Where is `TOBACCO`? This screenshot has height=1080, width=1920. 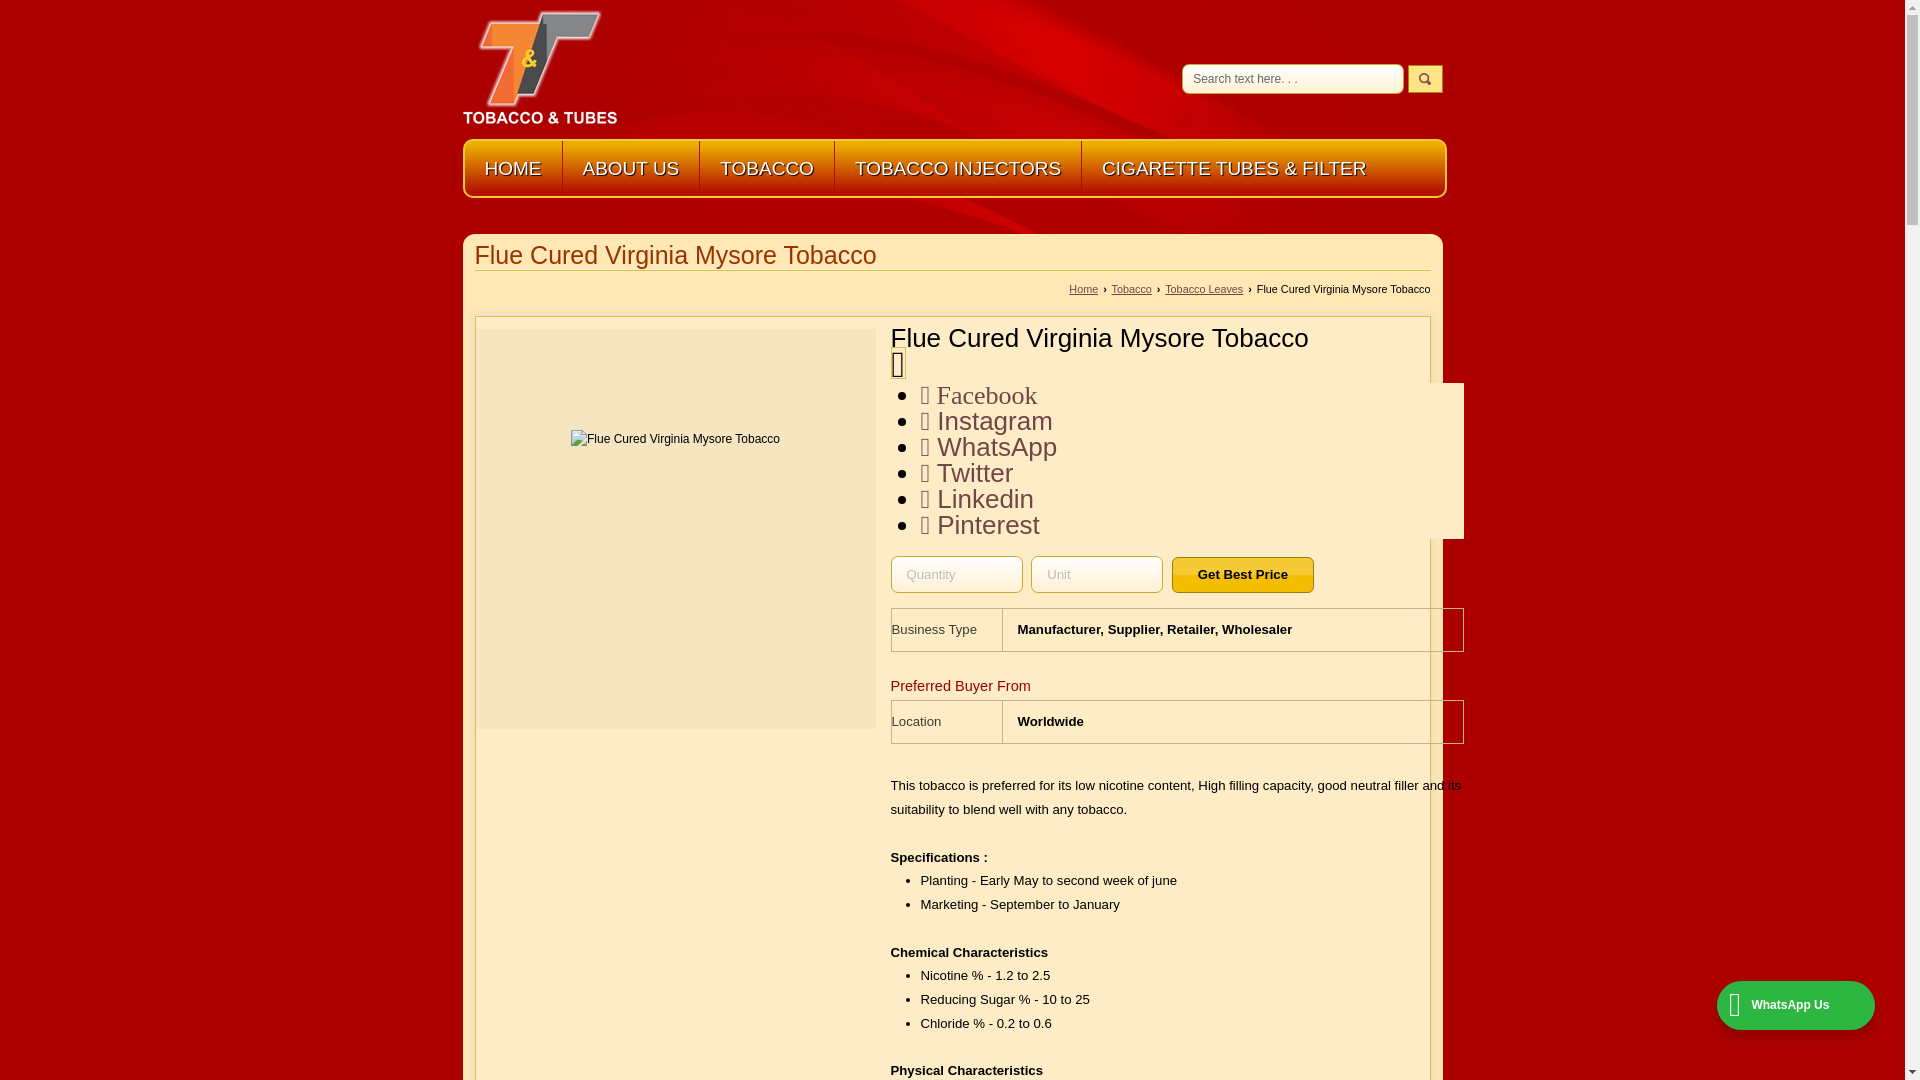
TOBACCO is located at coordinates (766, 168).